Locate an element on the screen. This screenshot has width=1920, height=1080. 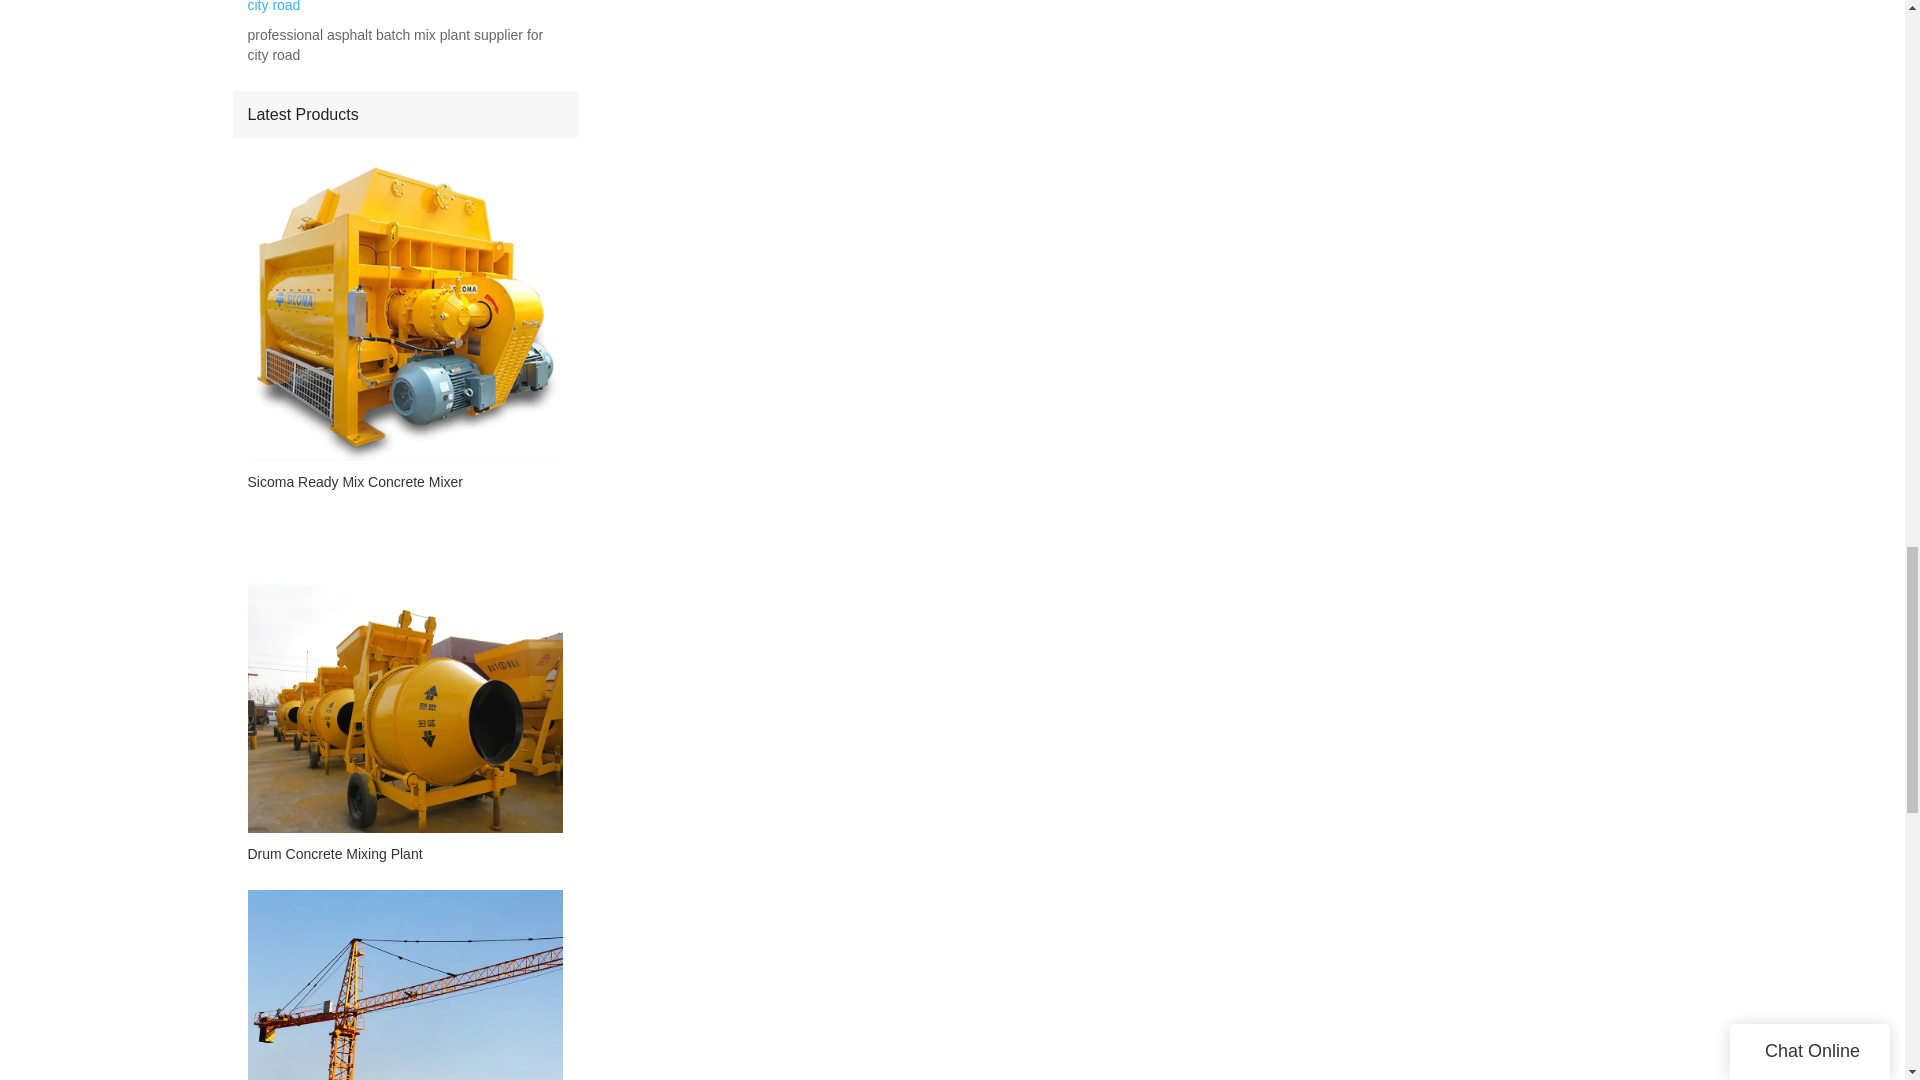
Drum Concrete Mixing Plant is located at coordinates (404, 854).